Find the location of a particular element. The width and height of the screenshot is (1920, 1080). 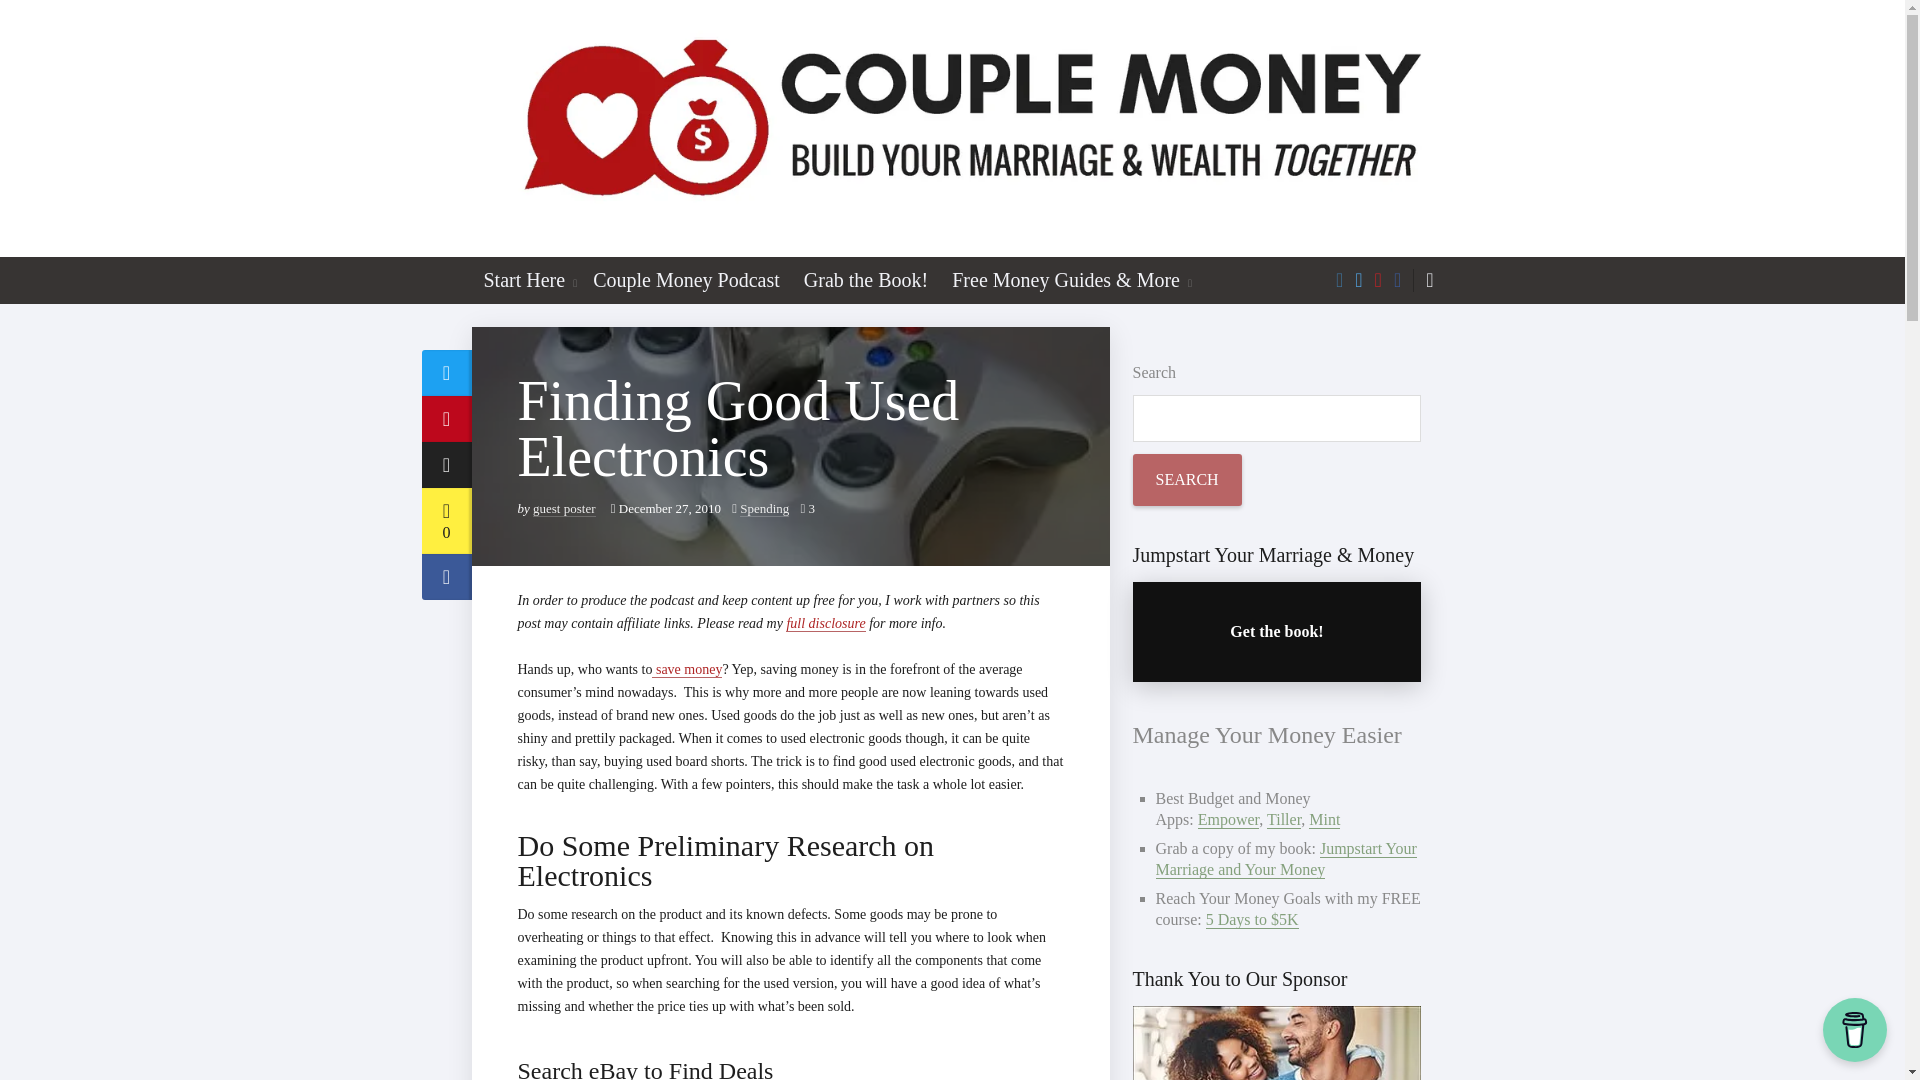

Start Here is located at coordinates (521, 279).